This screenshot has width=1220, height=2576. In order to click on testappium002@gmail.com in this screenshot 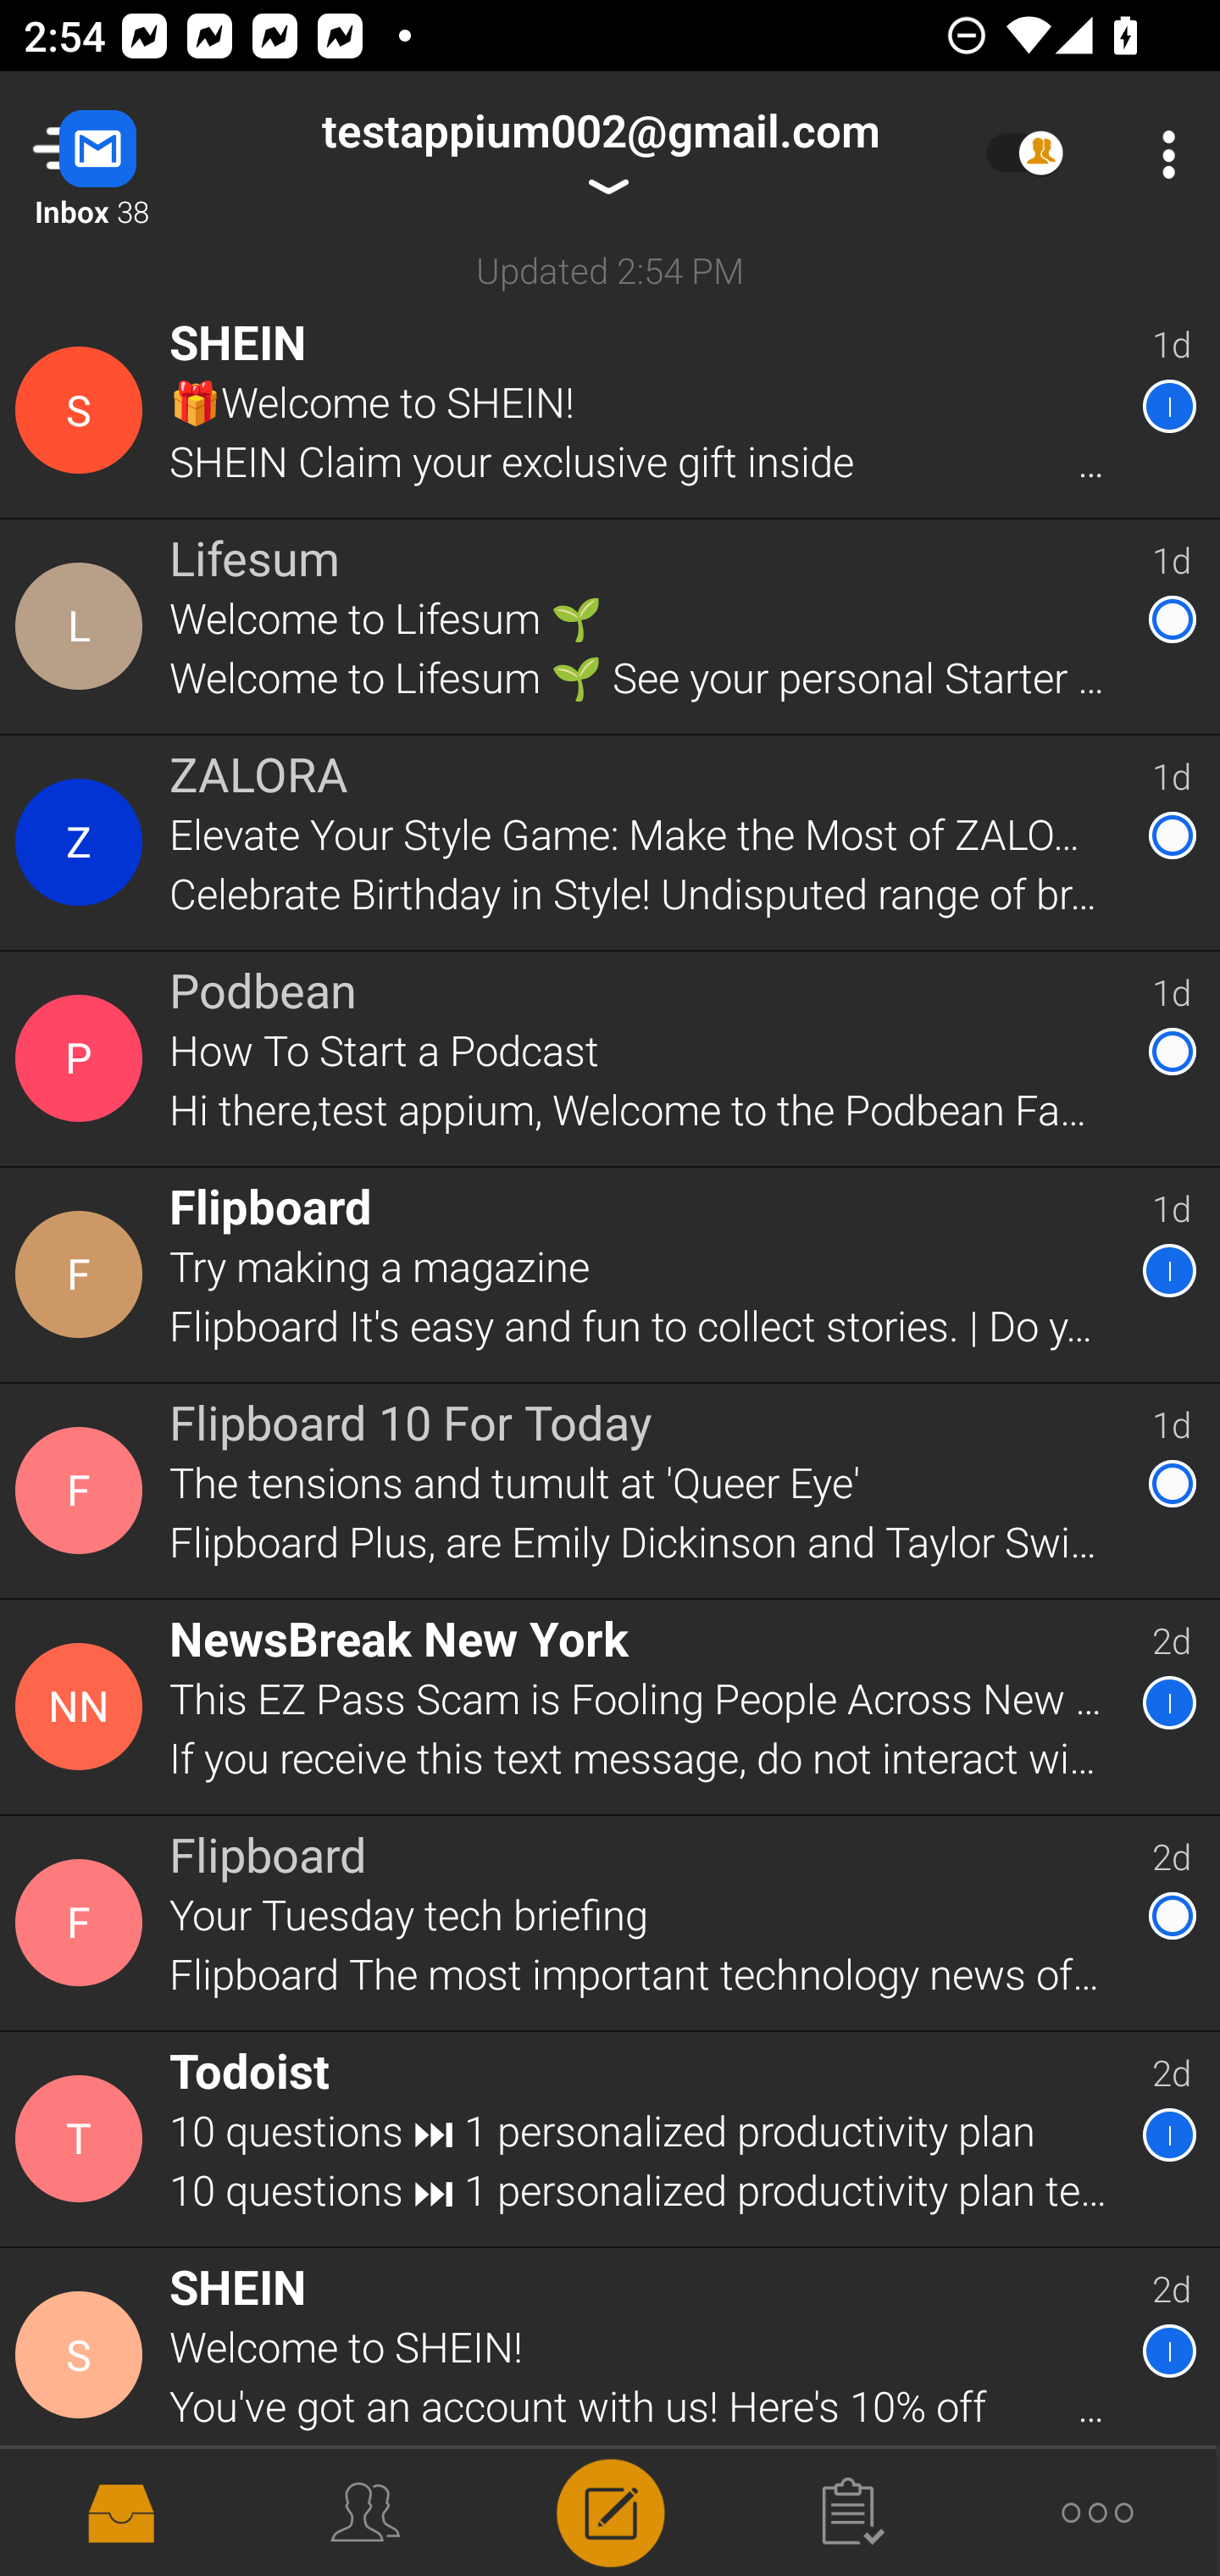, I will do `click(600, 154)`.